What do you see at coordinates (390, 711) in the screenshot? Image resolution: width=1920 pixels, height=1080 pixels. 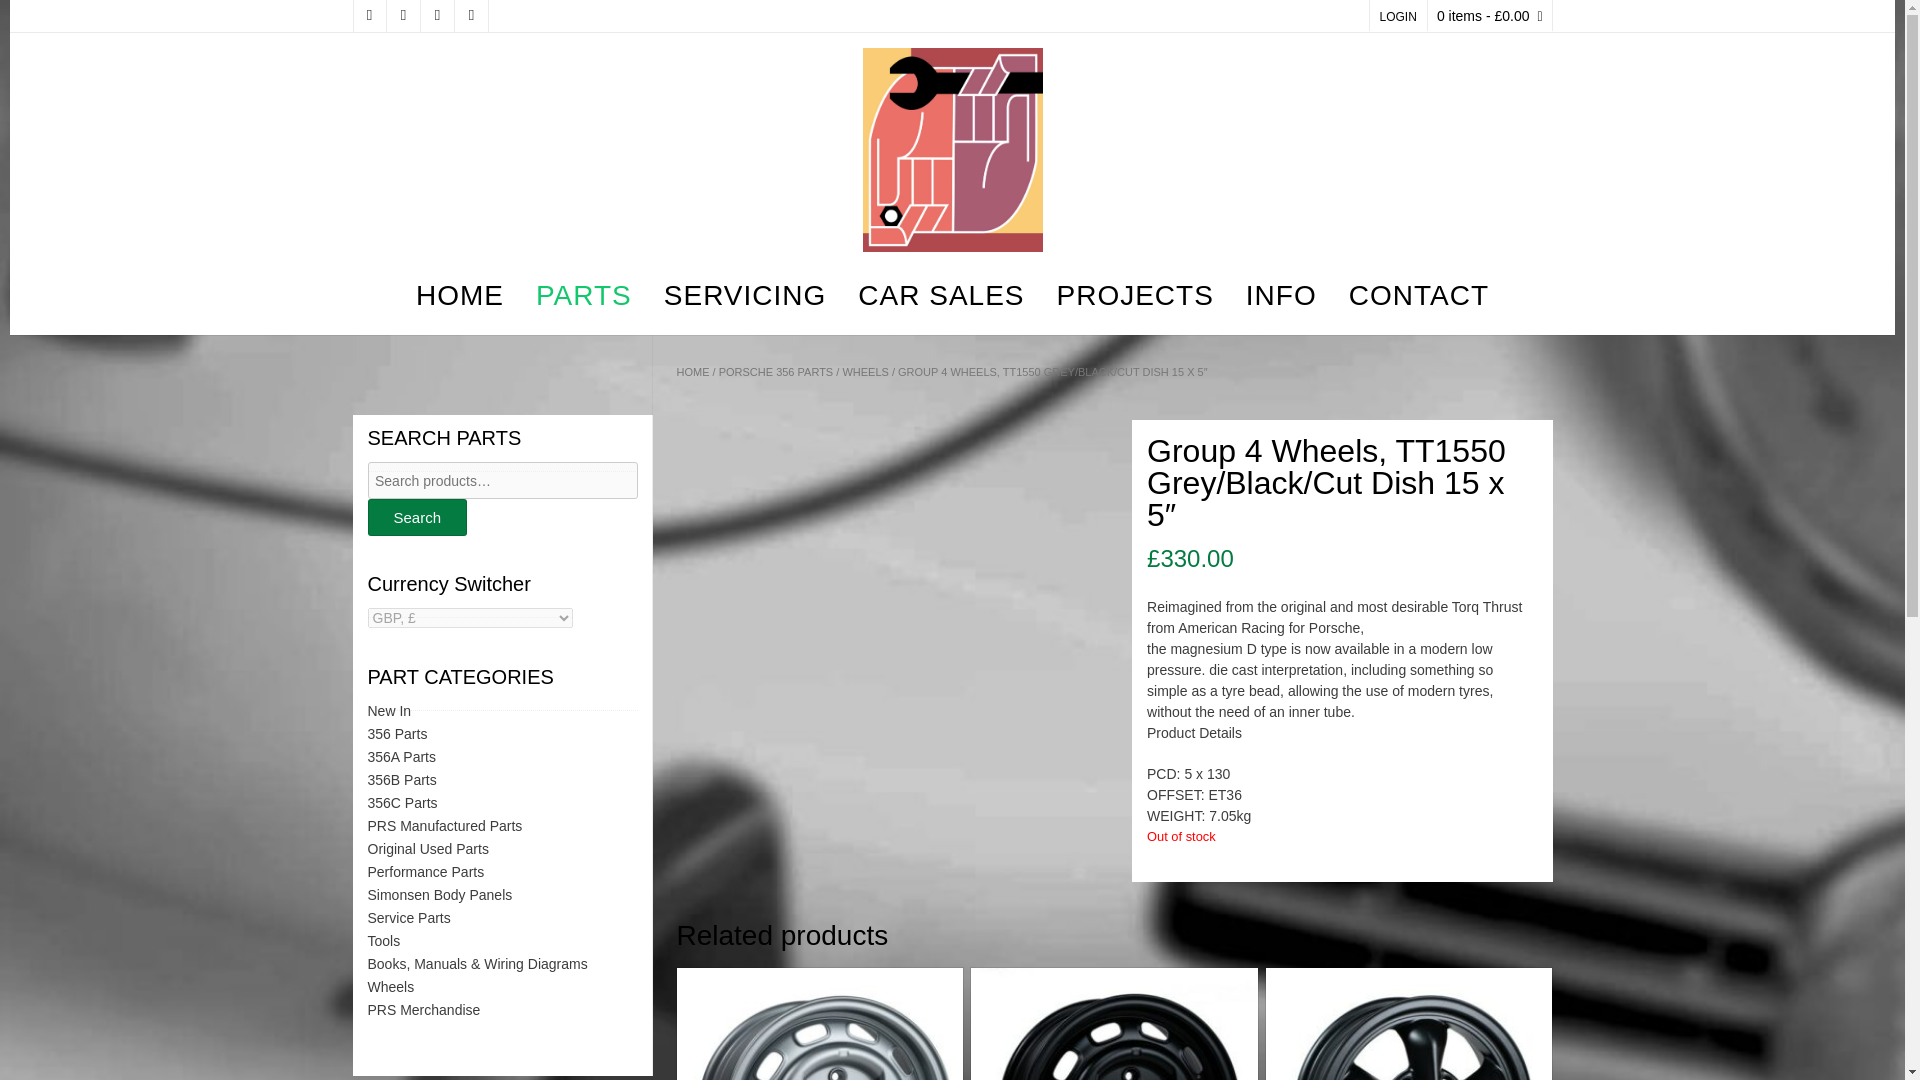 I see `New In` at bounding box center [390, 711].